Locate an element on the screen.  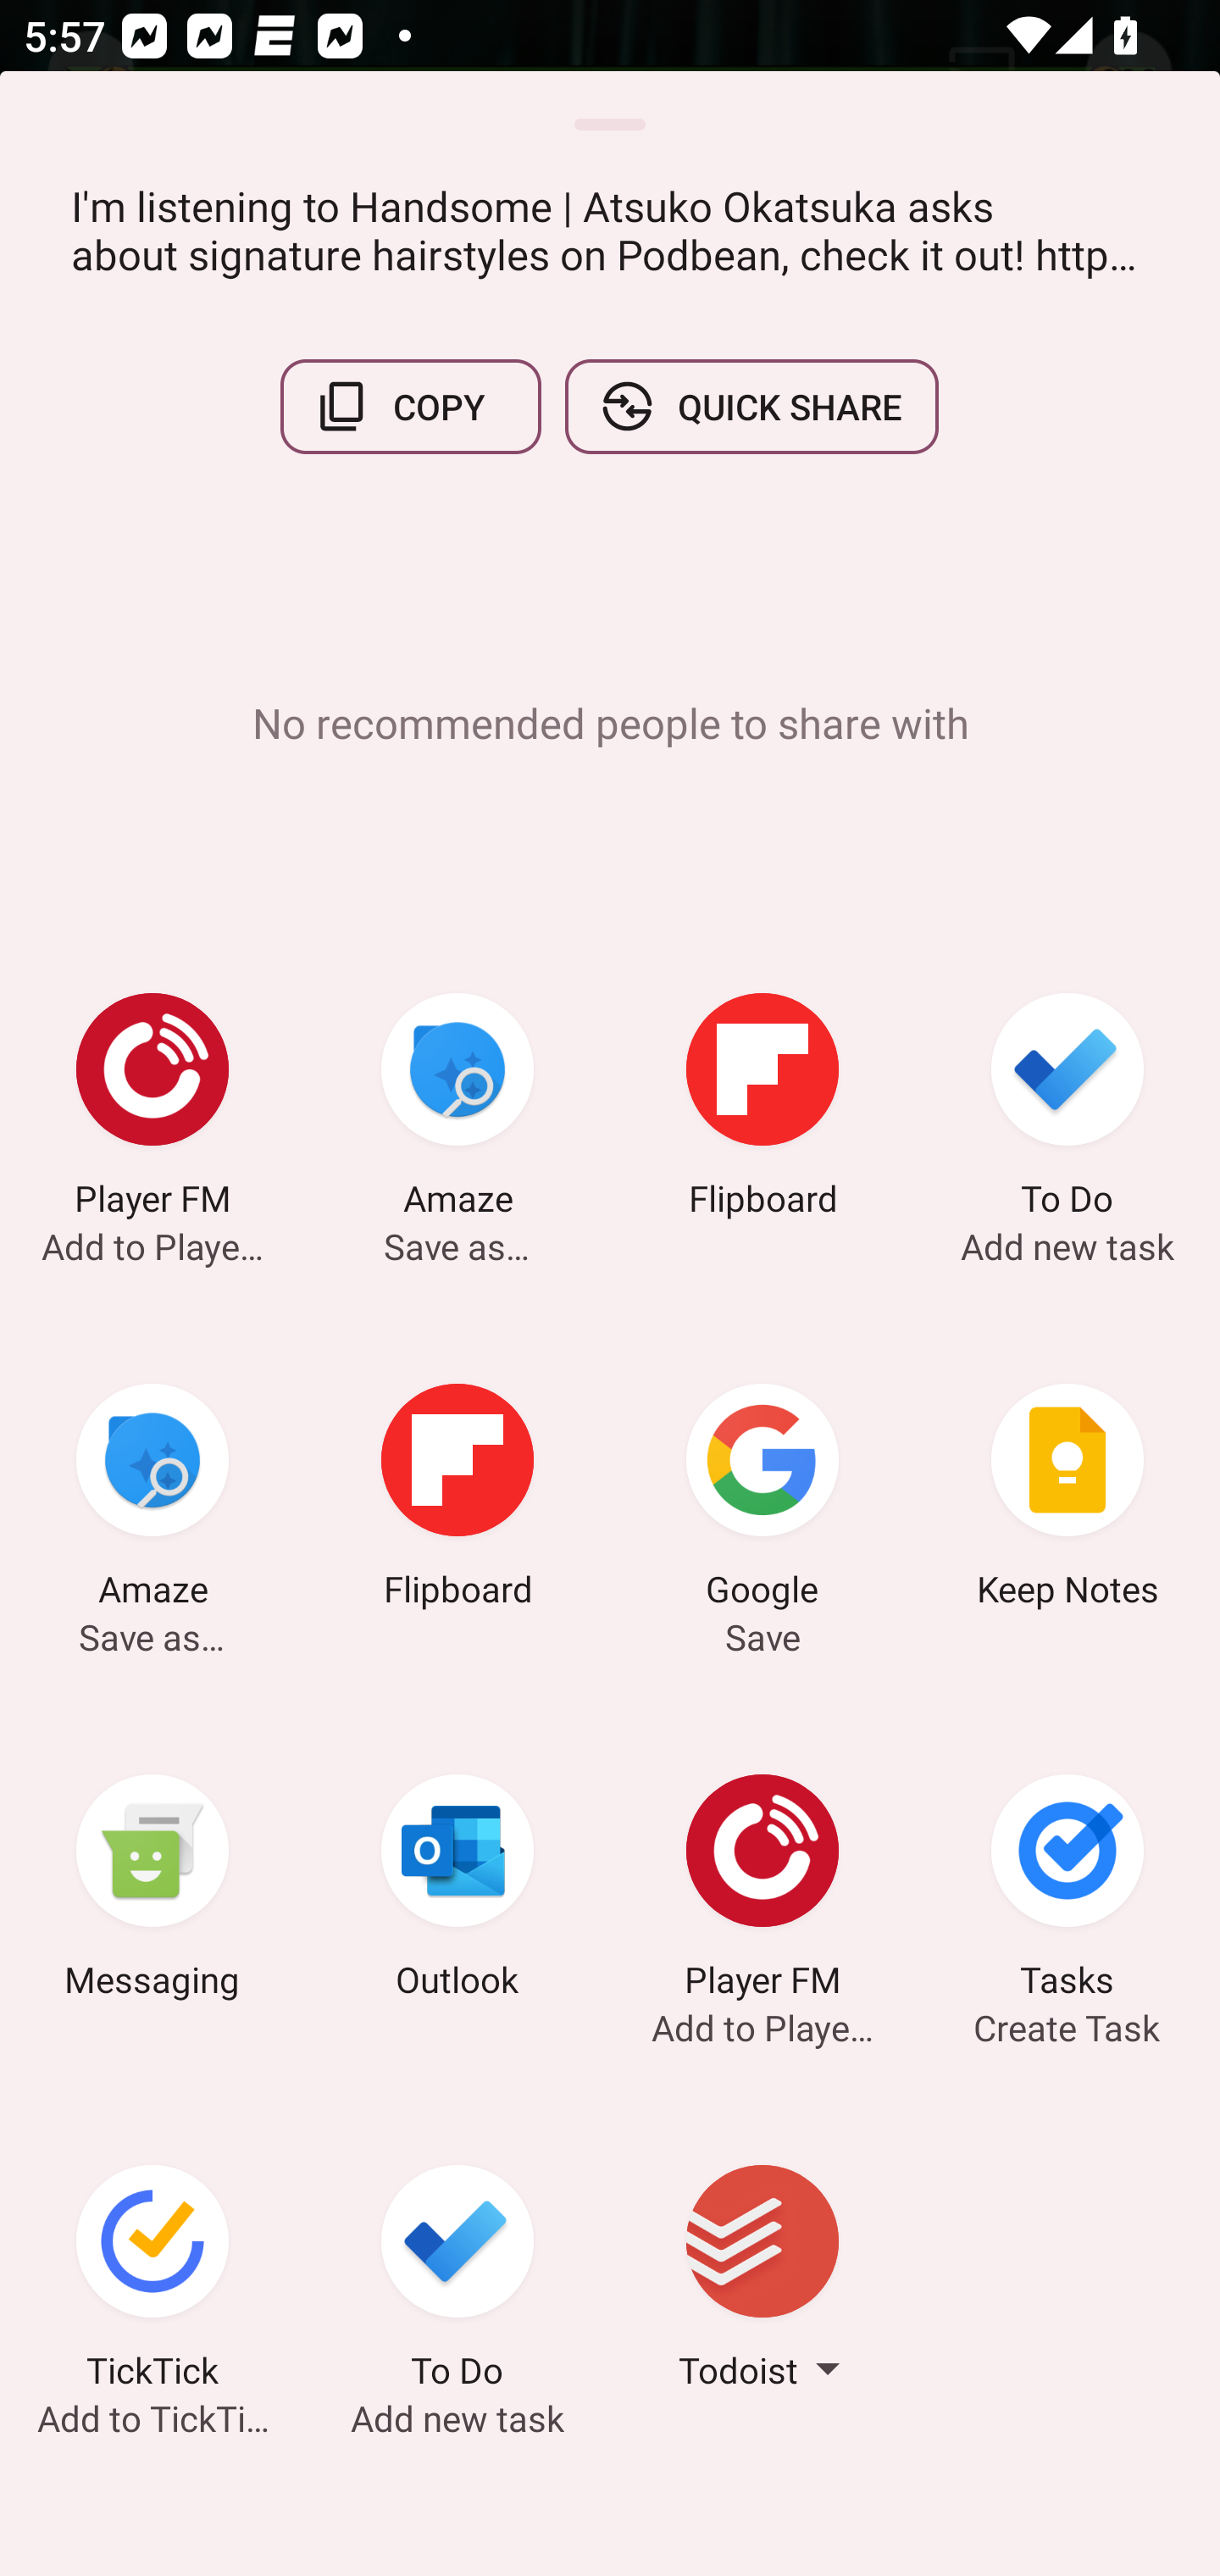
To Do Add new task is located at coordinates (1067, 1110).